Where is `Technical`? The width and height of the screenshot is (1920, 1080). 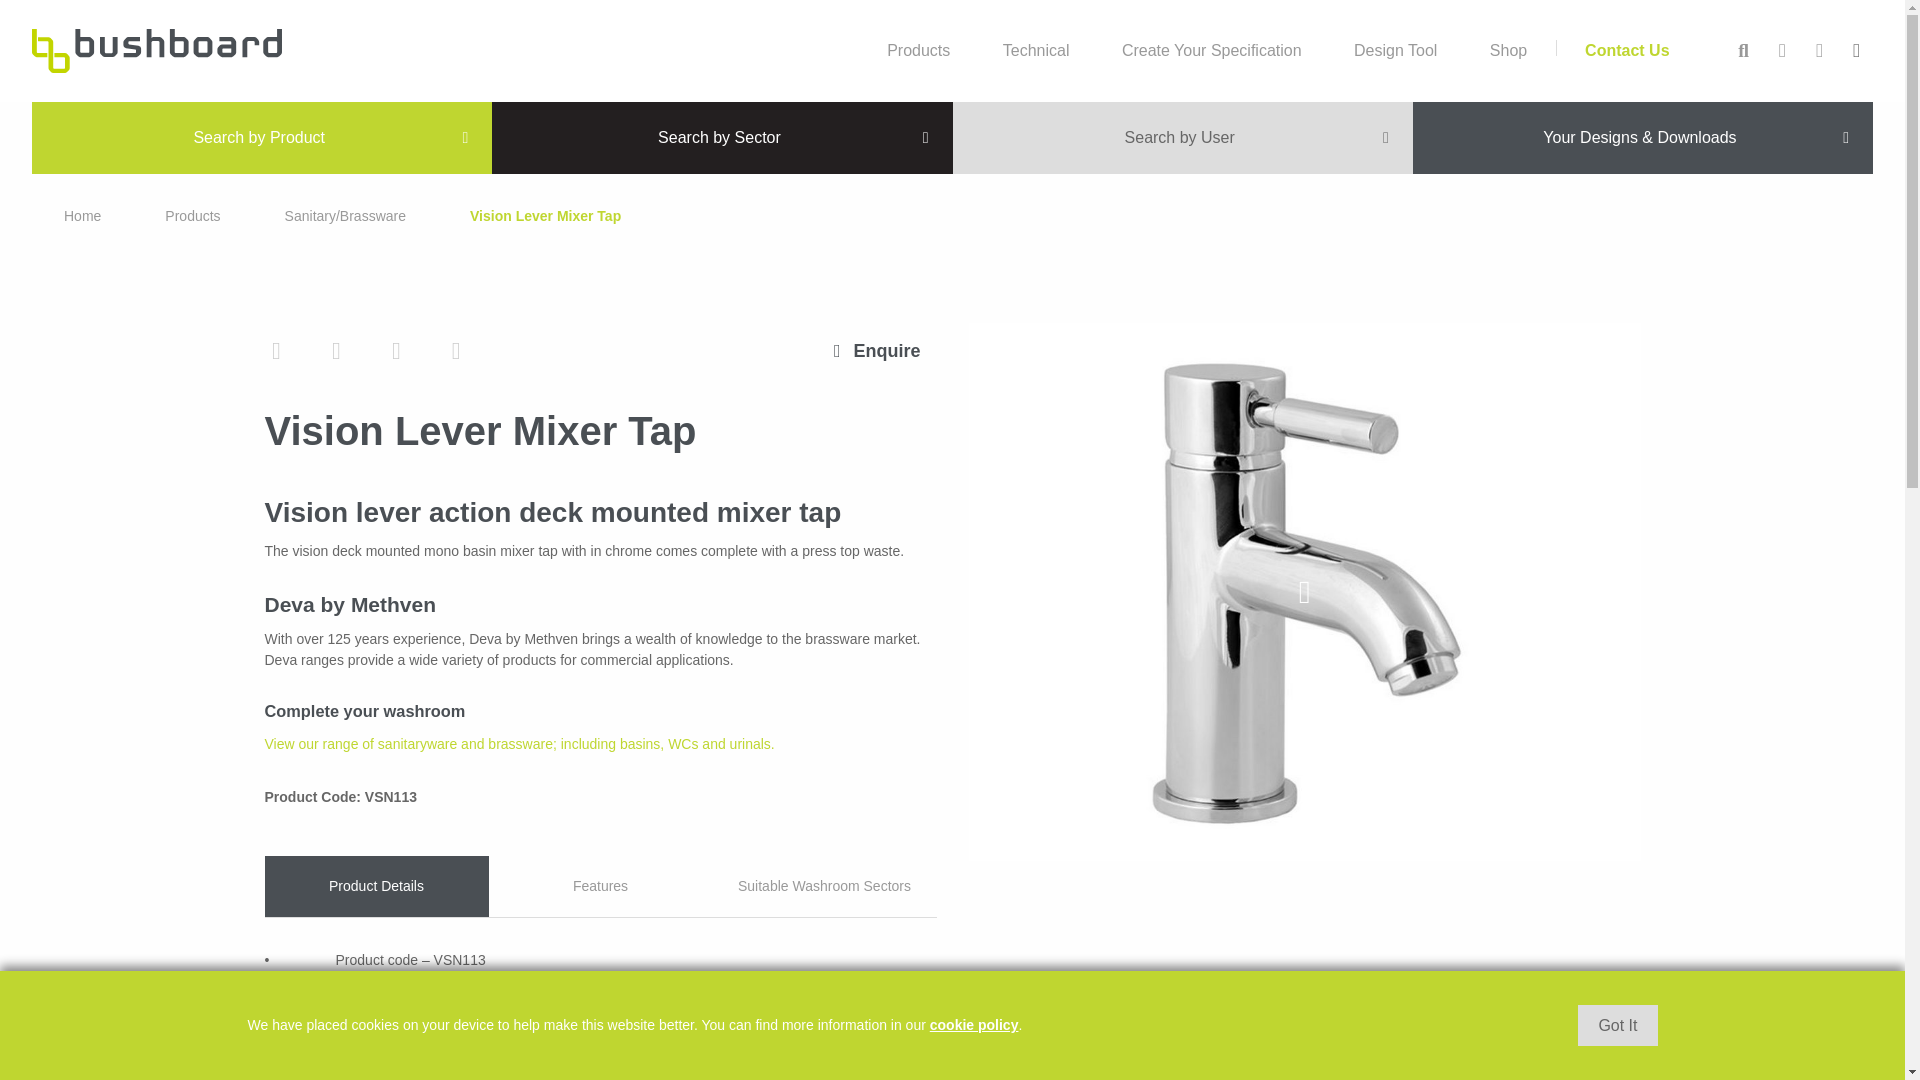 Technical is located at coordinates (1036, 50).